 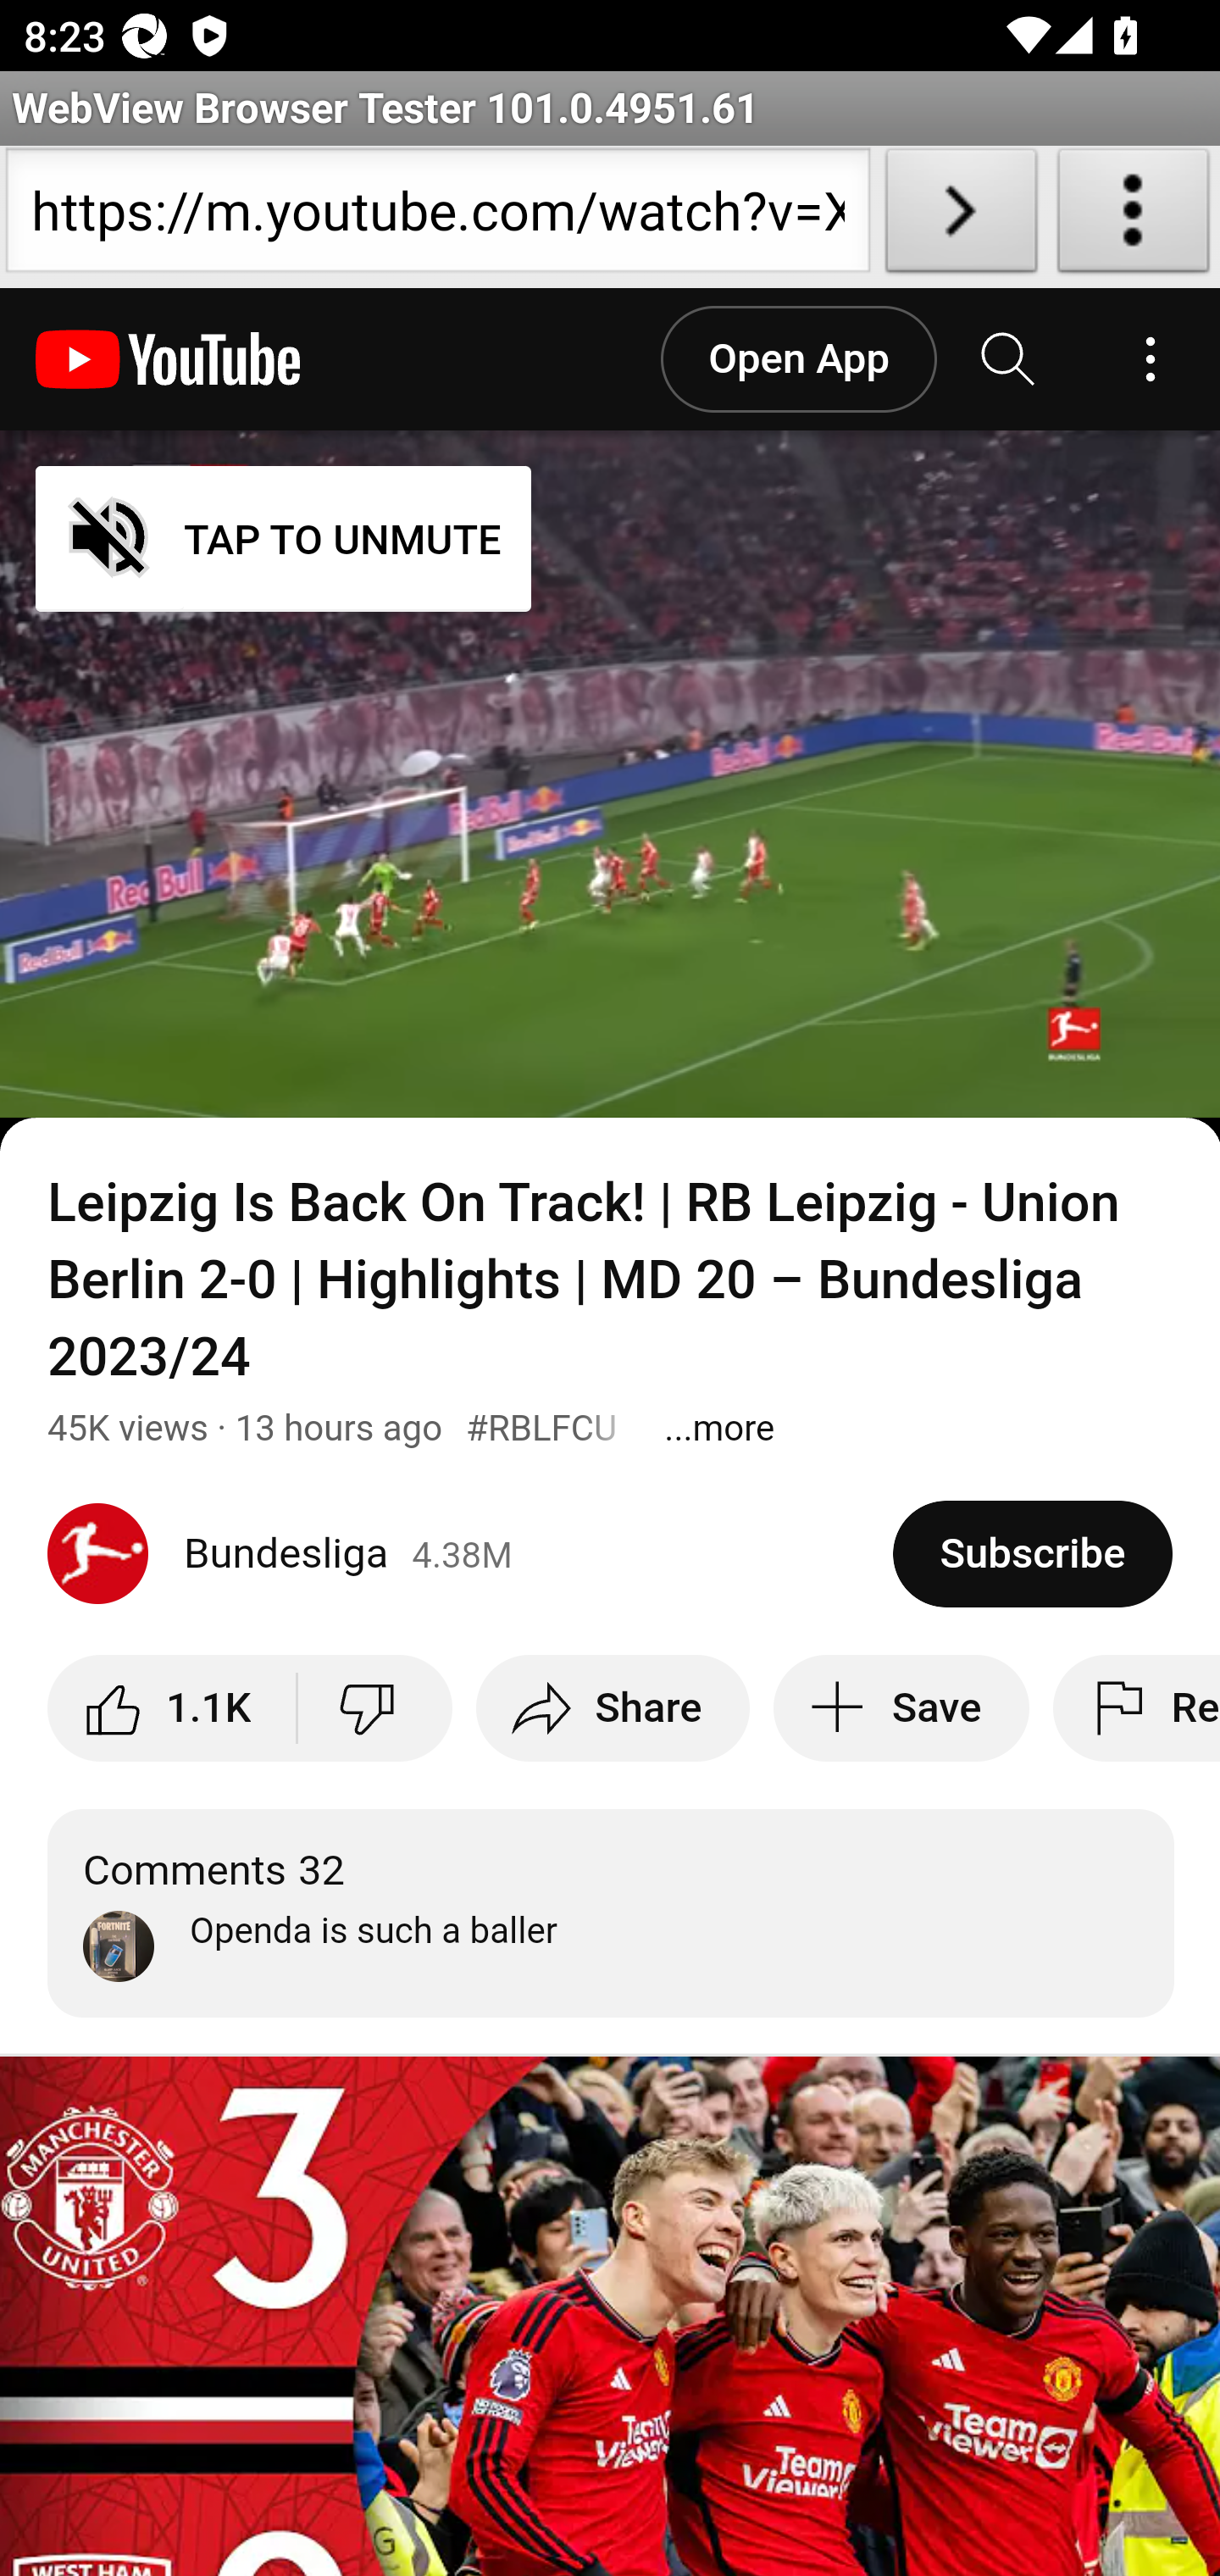 What do you see at coordinates (1009, 360) in the screenshot?
I see `Search YouTube` at bounding box center [1009, 360].